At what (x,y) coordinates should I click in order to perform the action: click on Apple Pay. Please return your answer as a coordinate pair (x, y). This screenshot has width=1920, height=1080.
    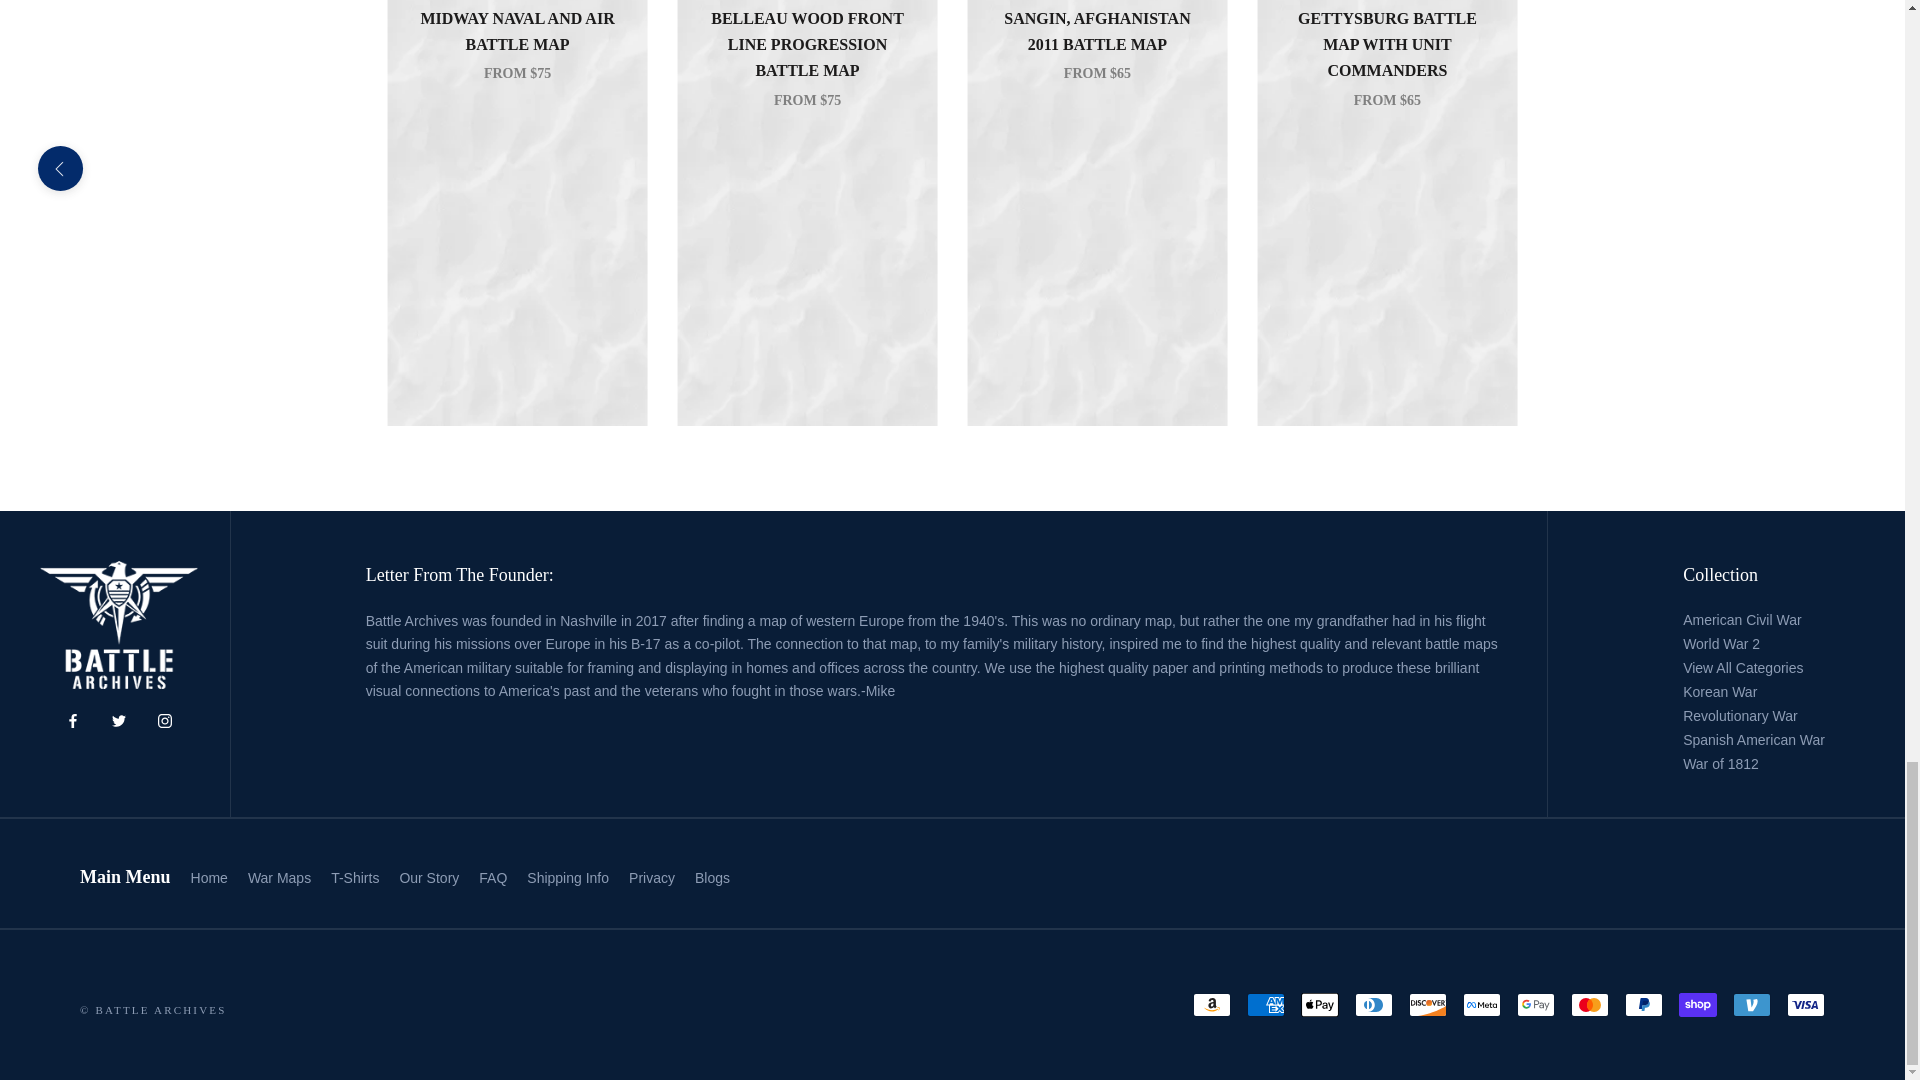
    Looking at the image, I should click on (1320, 1004).